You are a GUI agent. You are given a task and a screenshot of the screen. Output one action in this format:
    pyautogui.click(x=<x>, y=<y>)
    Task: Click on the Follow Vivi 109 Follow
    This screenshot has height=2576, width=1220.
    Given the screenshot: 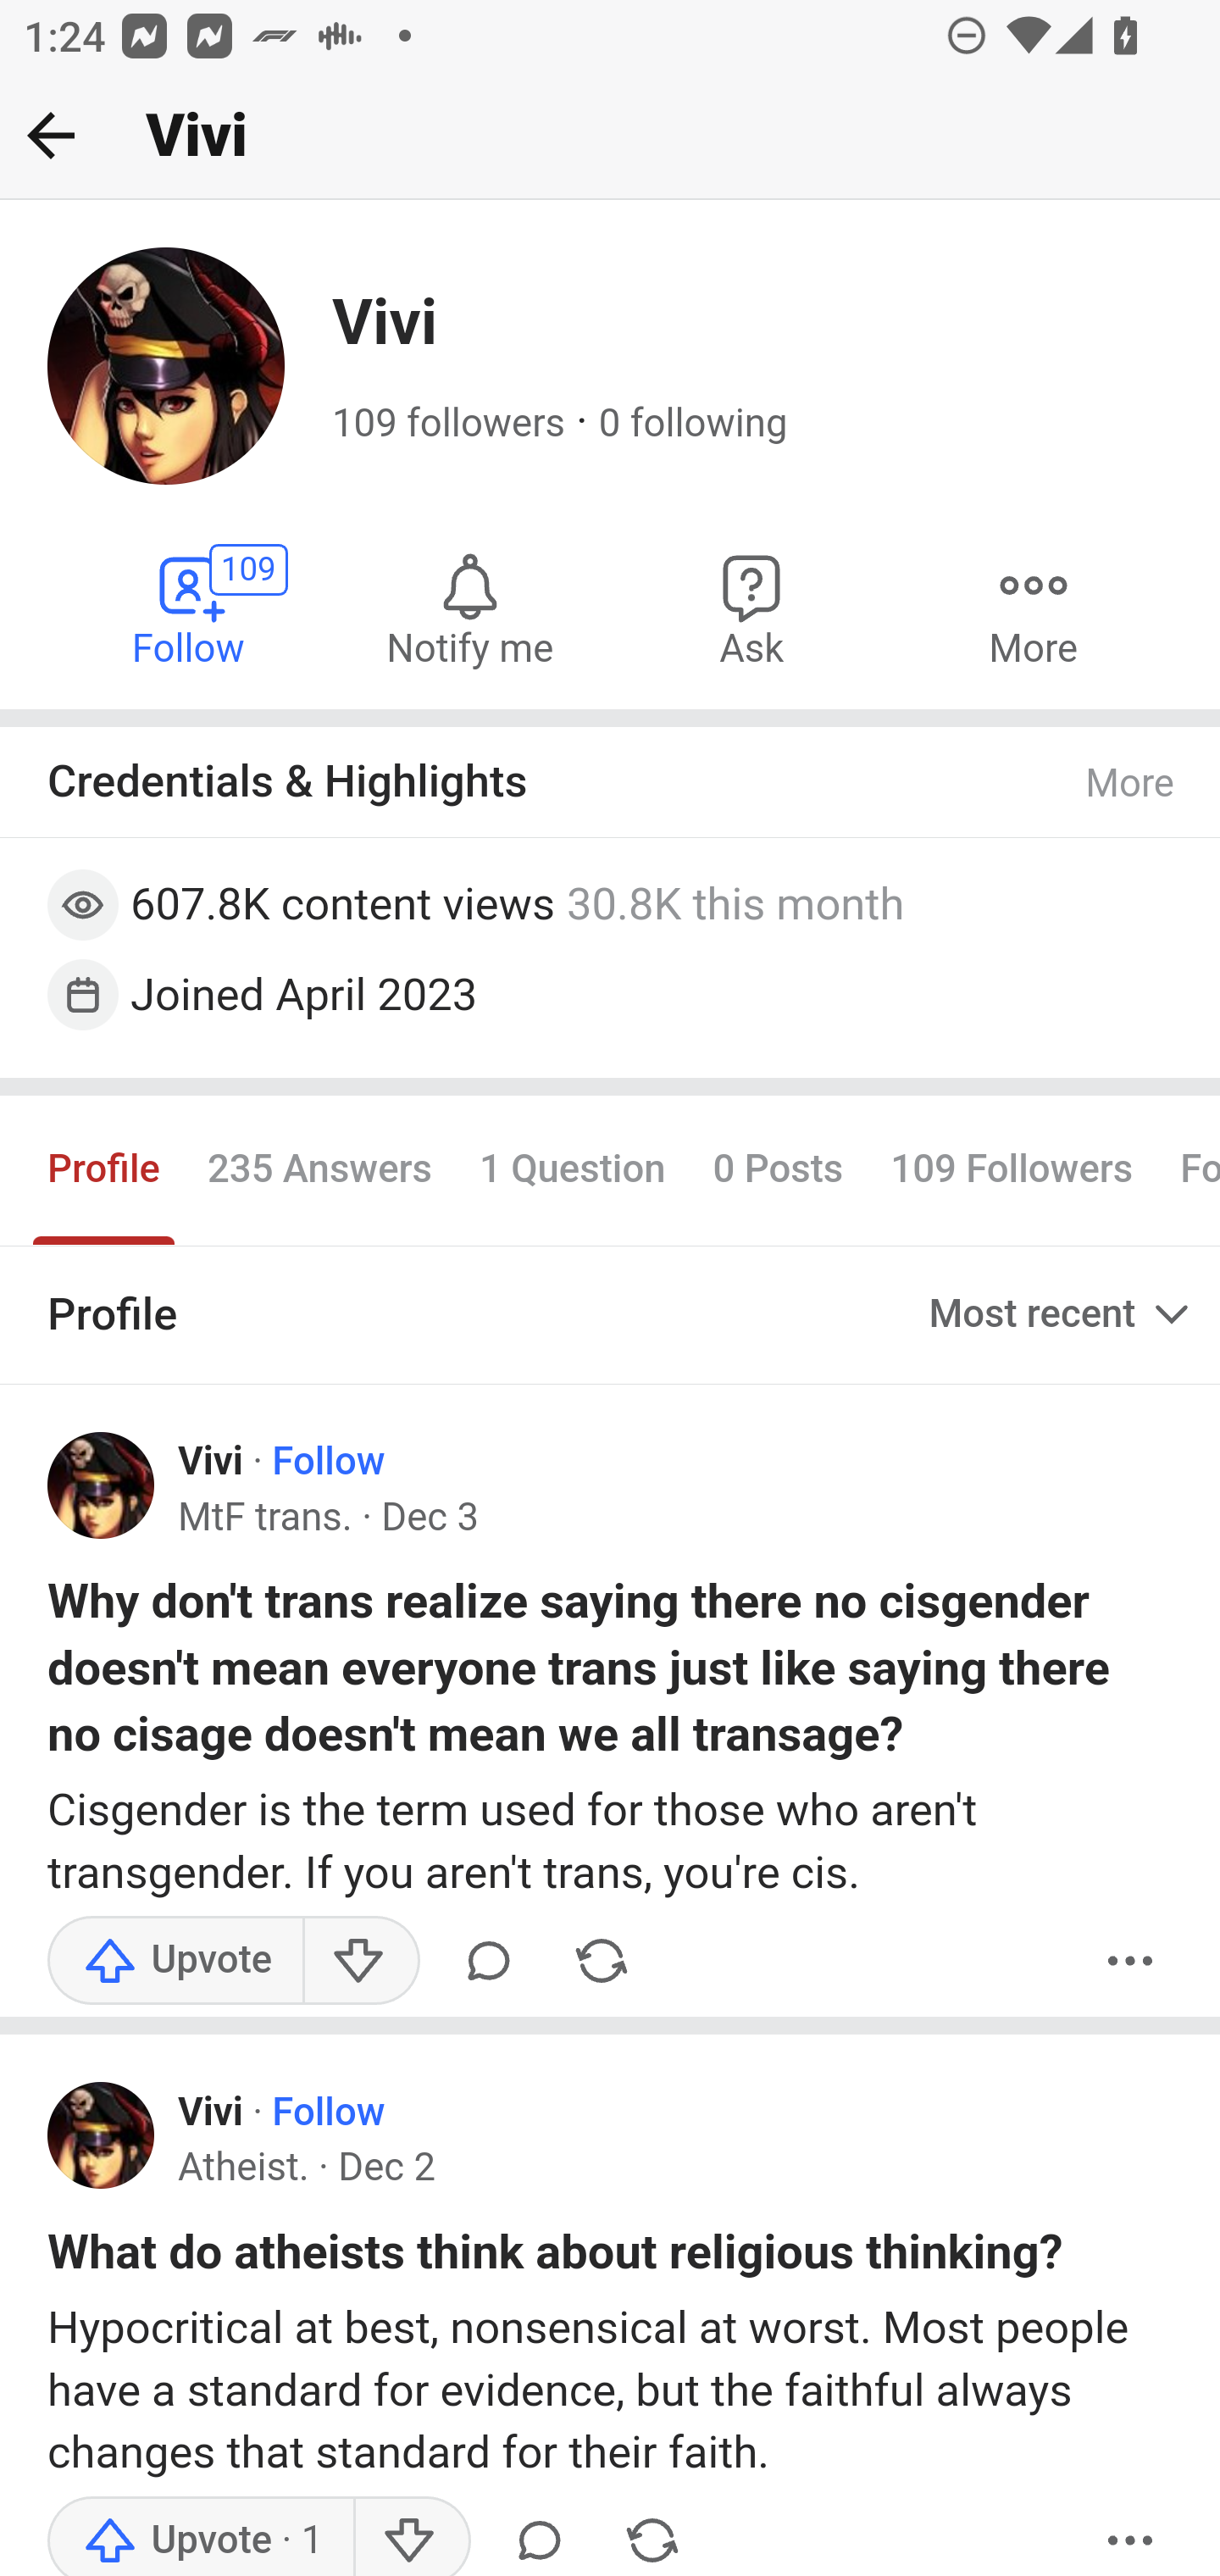 What is the action you would take?
    pyautogui.click(x=190, y=608)
    